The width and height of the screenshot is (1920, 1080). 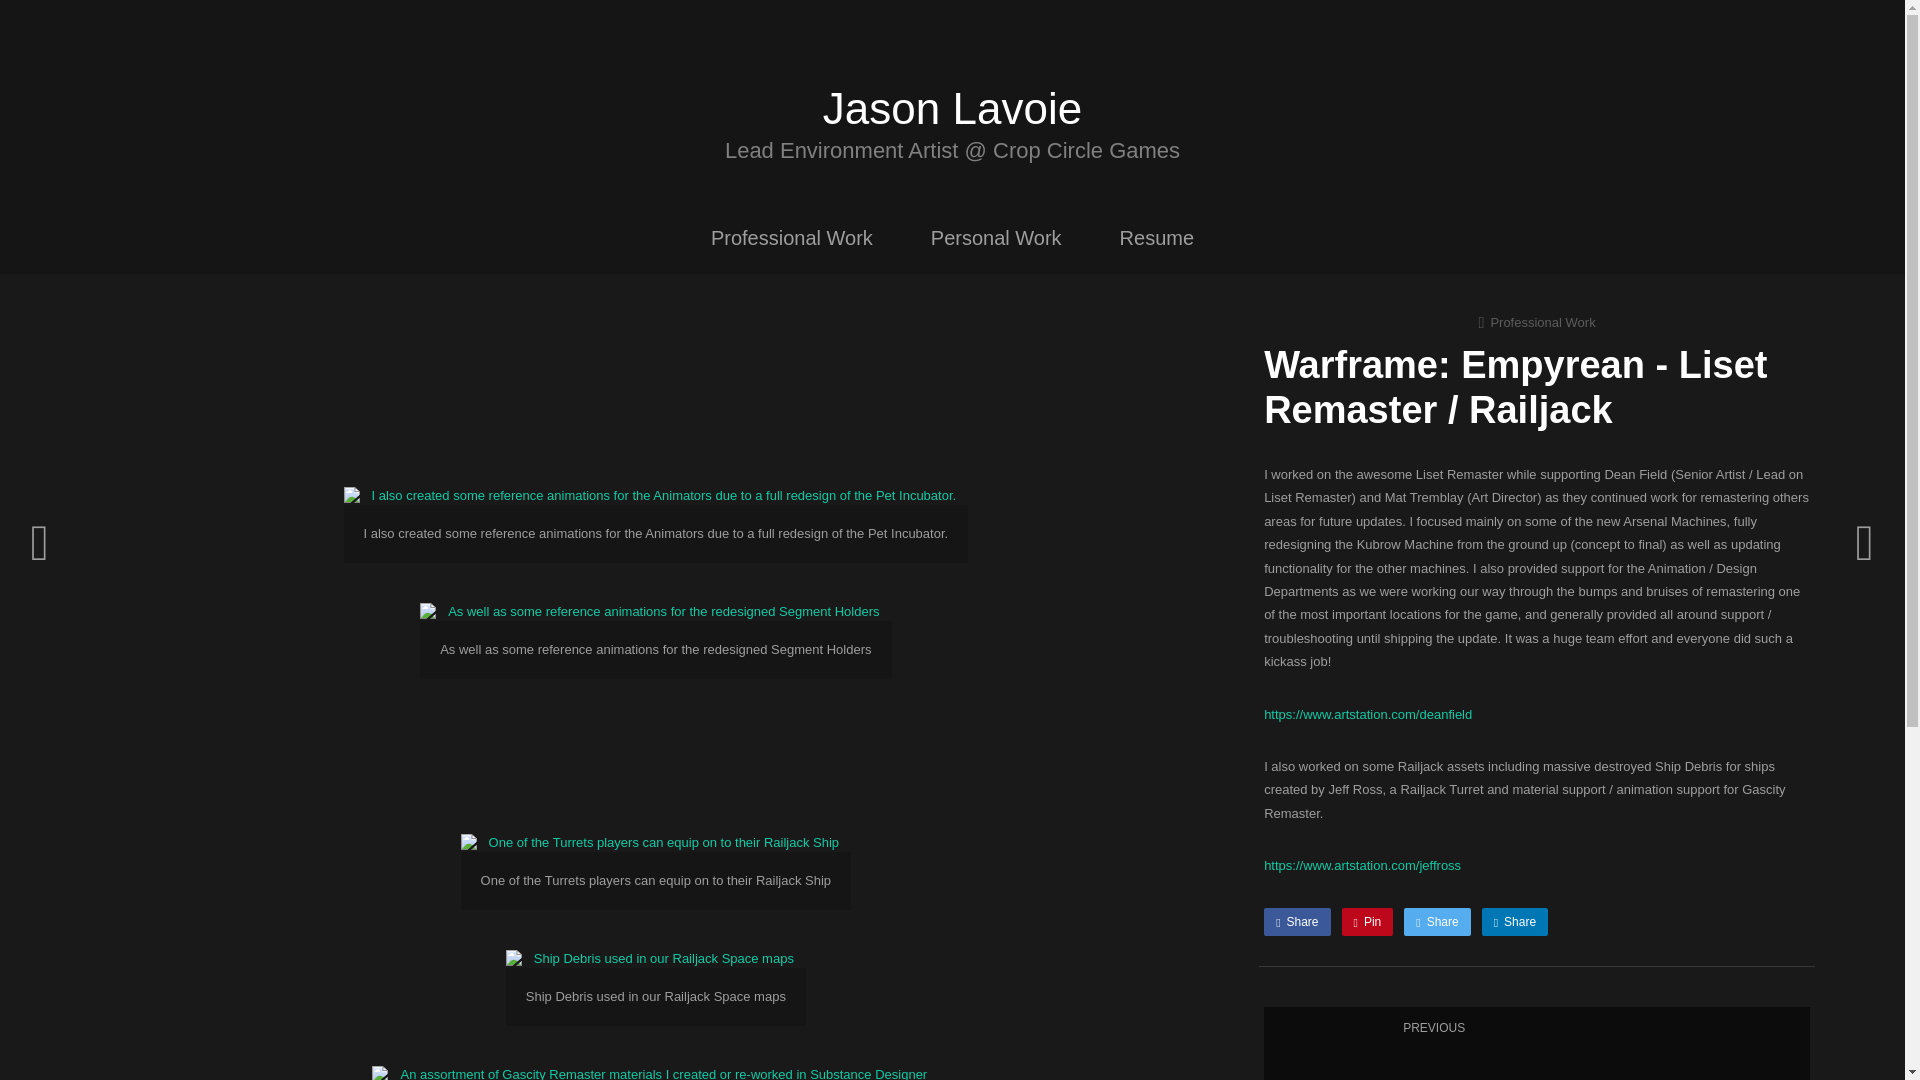 What do you see at coordinates (1436, 922) in the screenshot?
I see `Share` at bounding box center [1436, 922].